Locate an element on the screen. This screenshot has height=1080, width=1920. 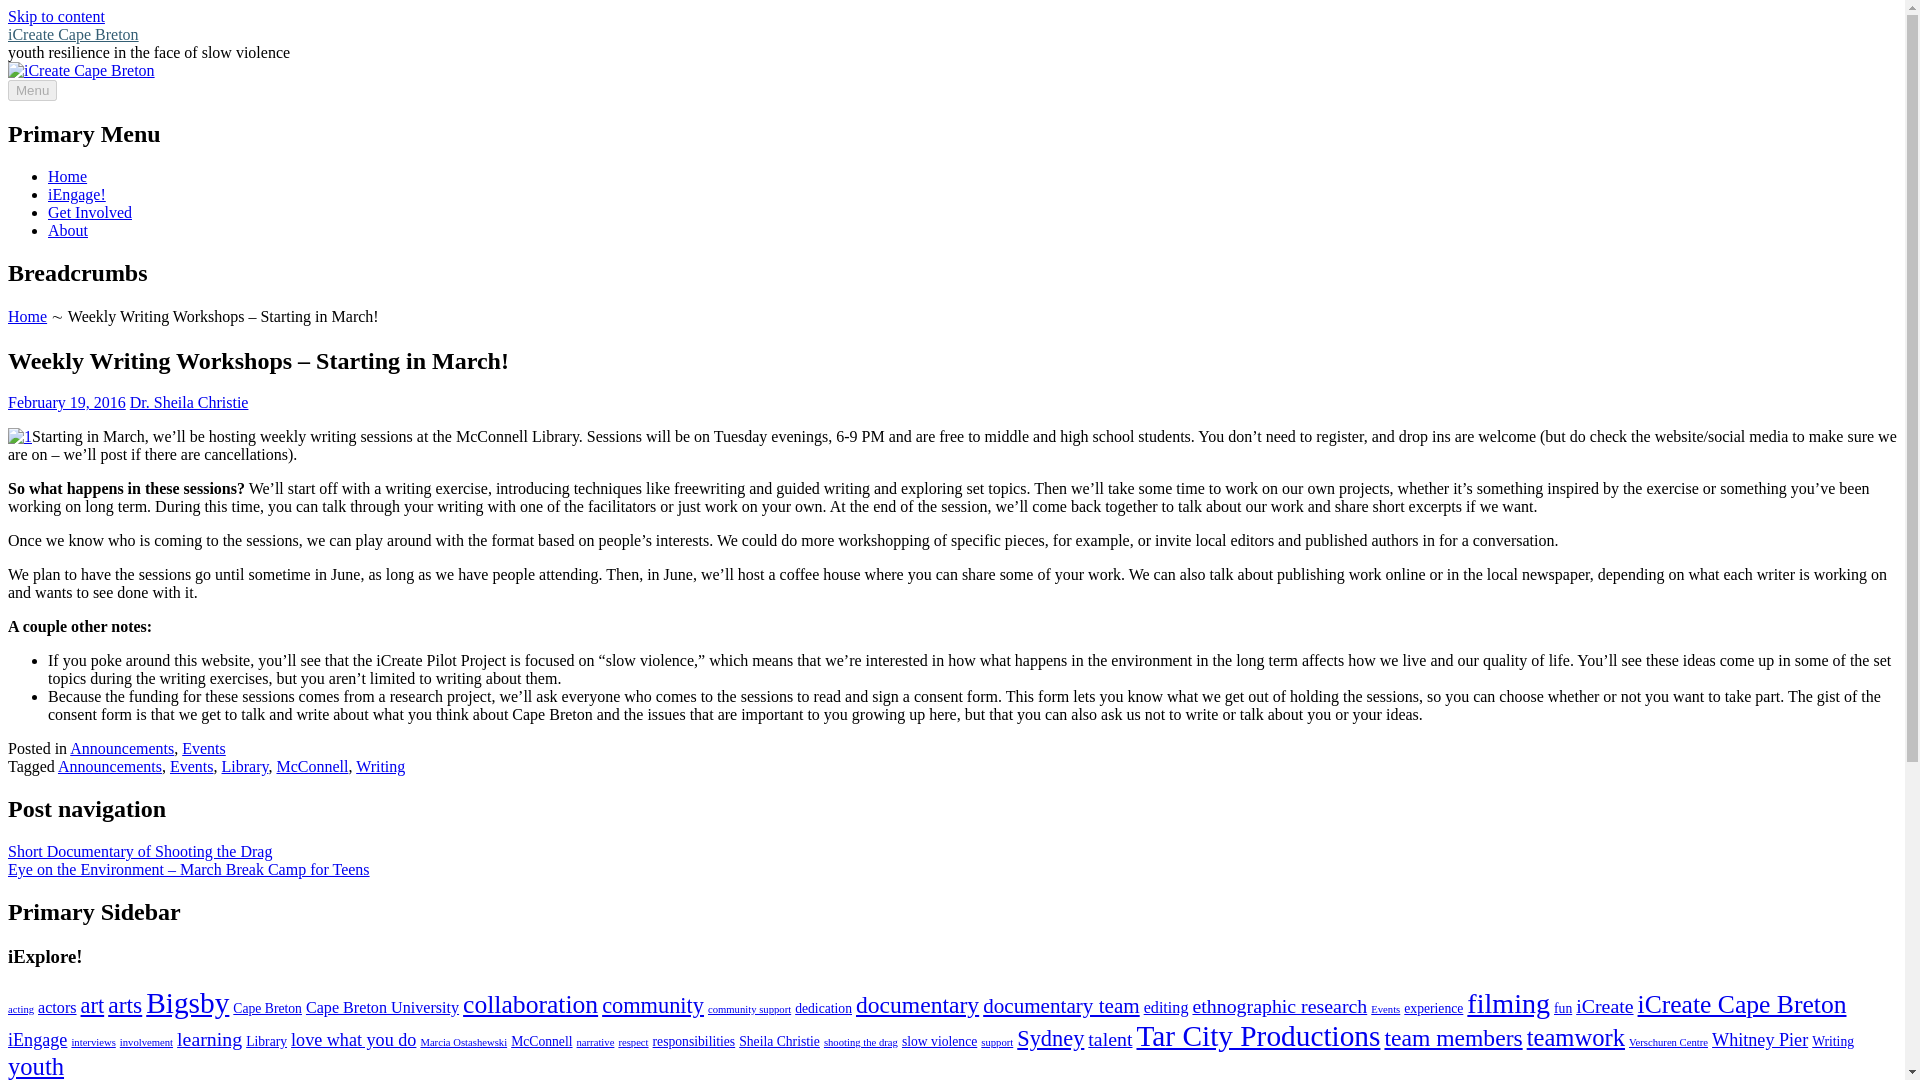
Home is located at coordinates (26, 316).